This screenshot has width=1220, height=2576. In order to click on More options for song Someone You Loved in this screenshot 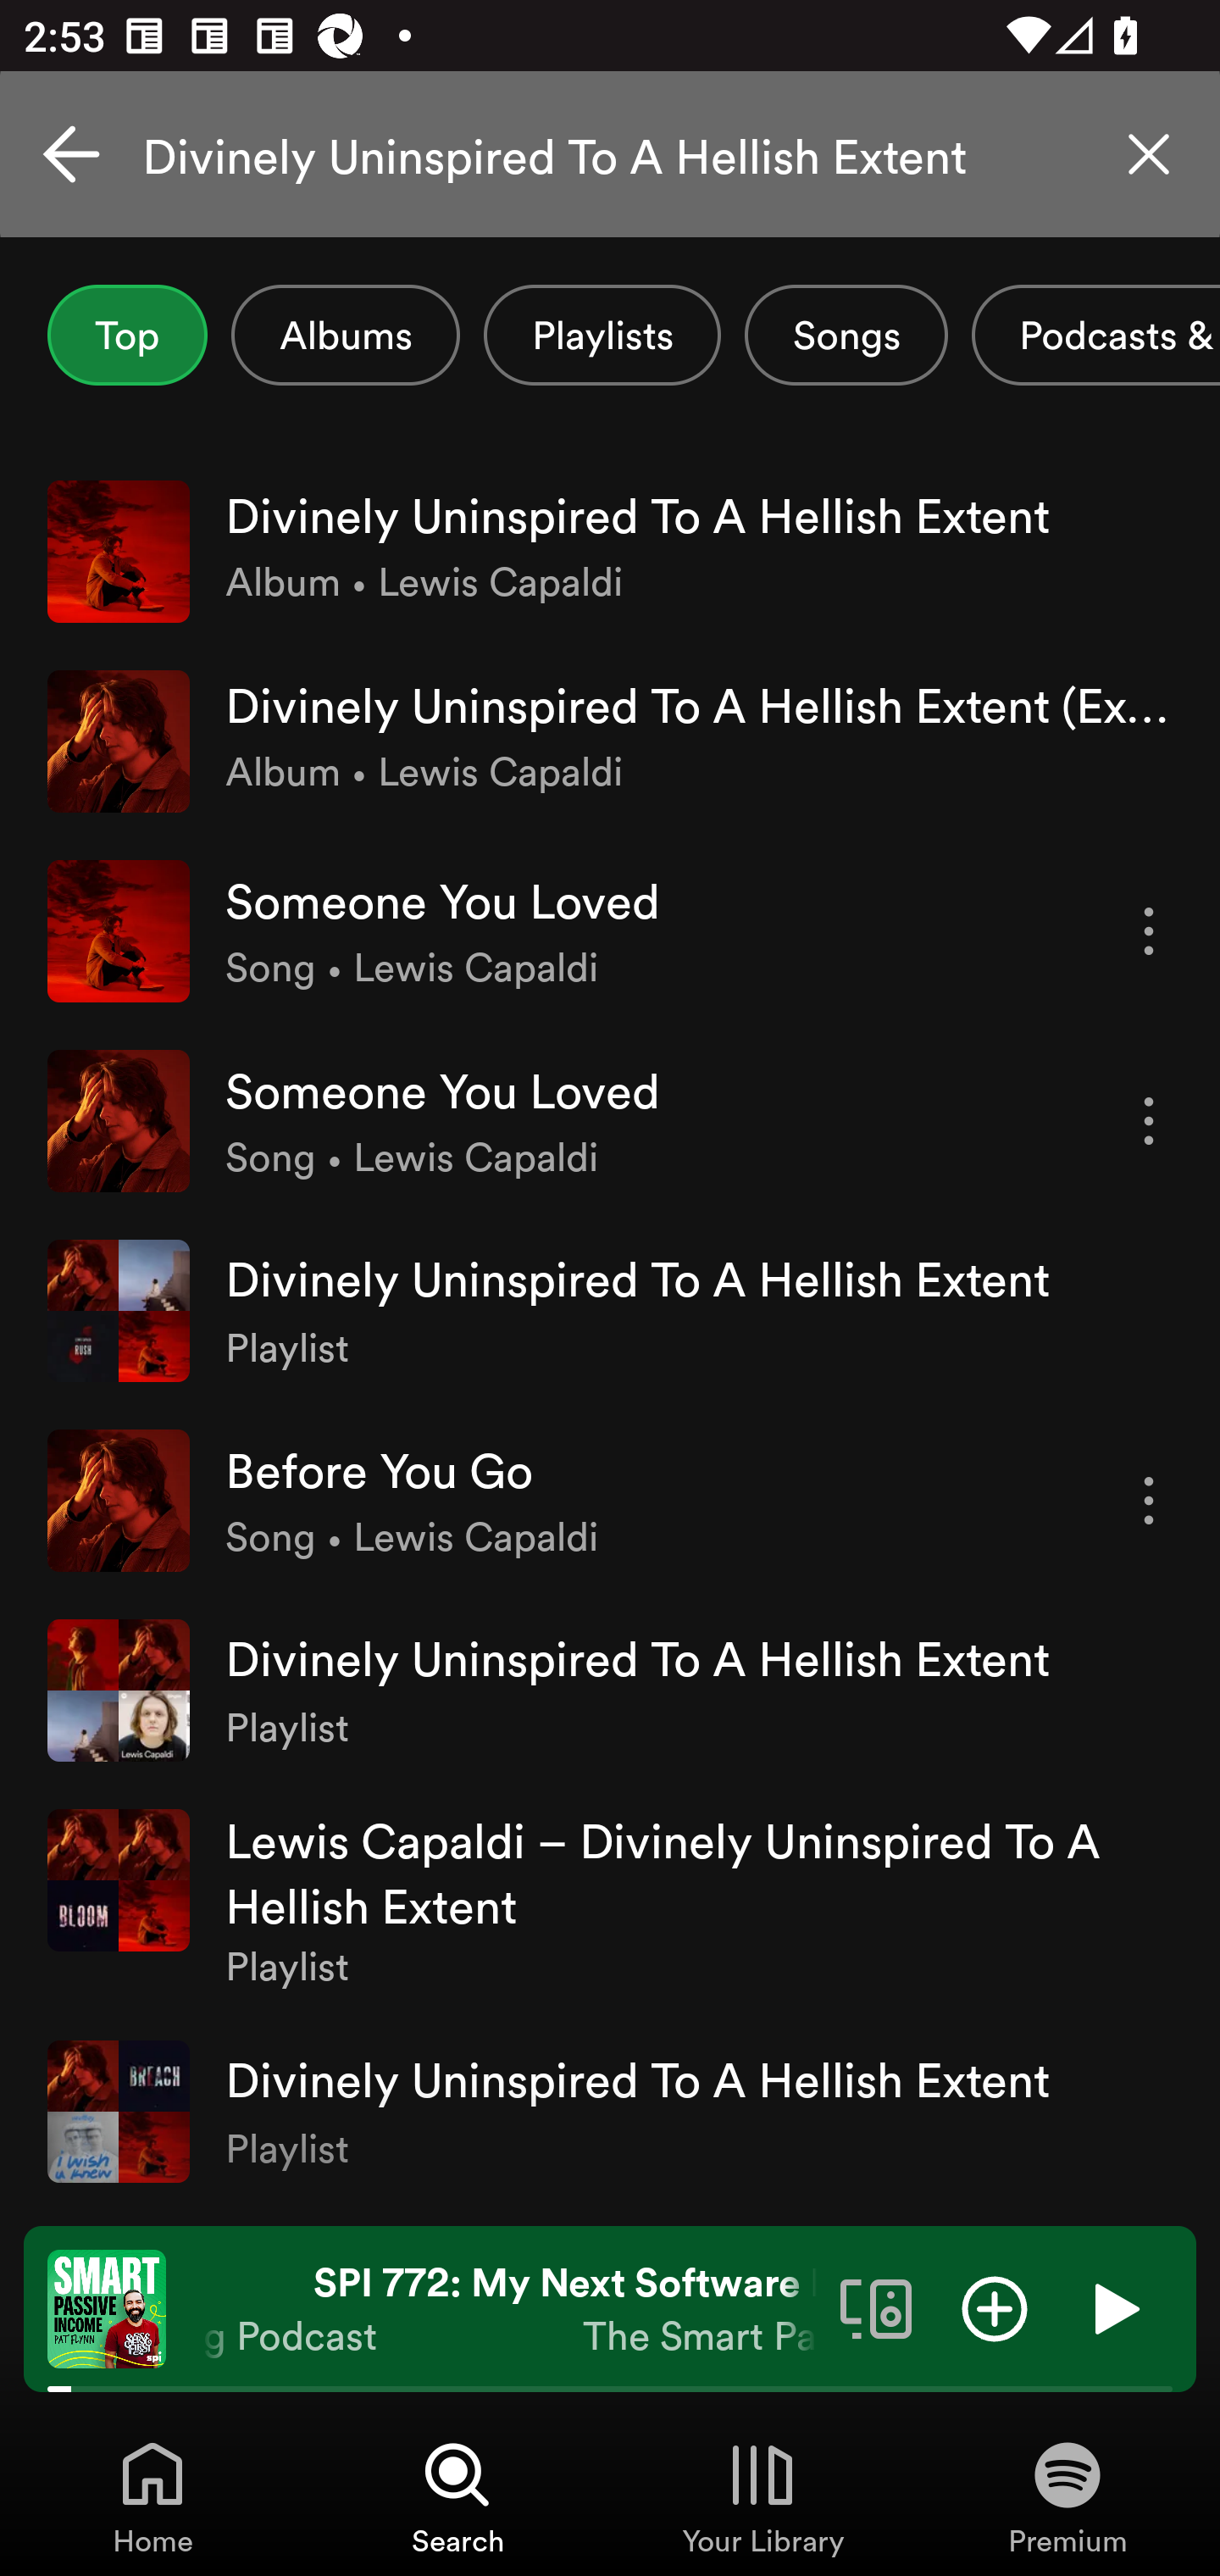, I will do `click(1149, 1122)`.